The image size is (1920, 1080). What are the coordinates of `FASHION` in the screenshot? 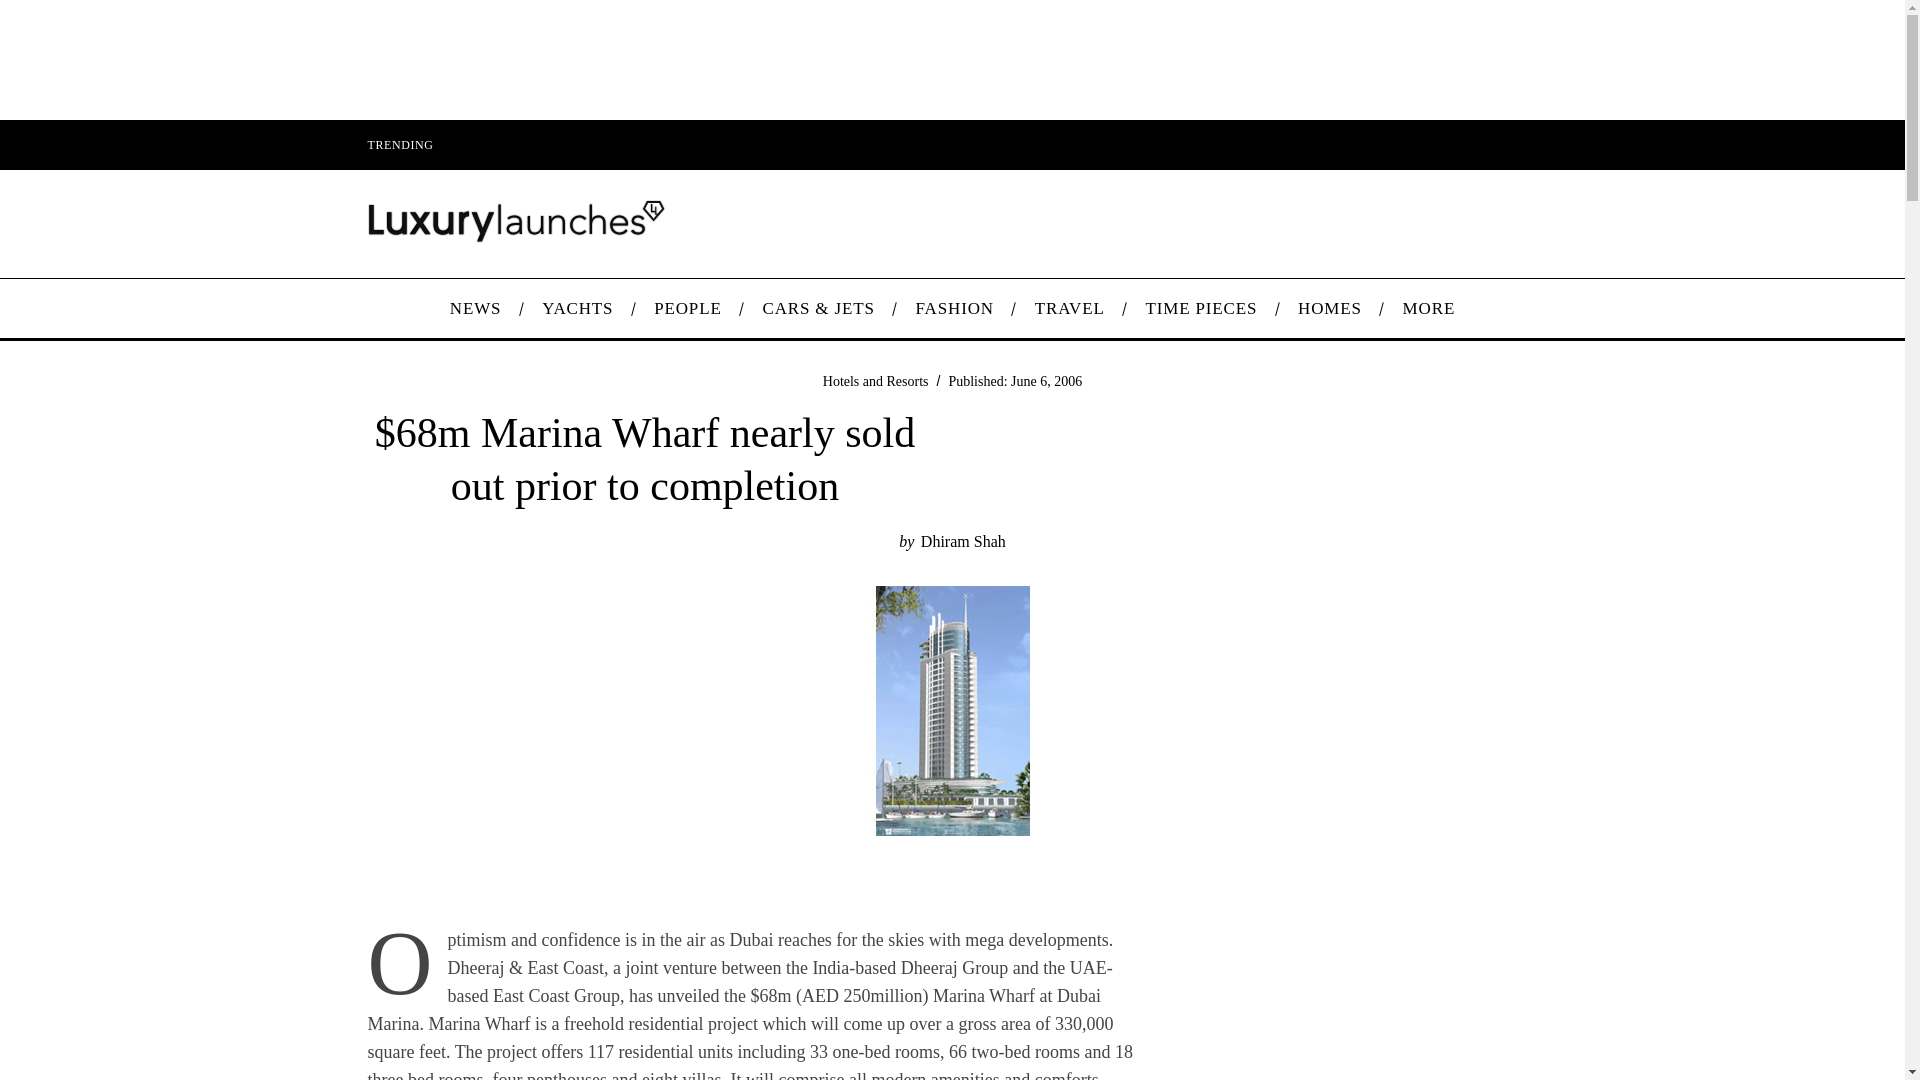 It's located at (954, 308).